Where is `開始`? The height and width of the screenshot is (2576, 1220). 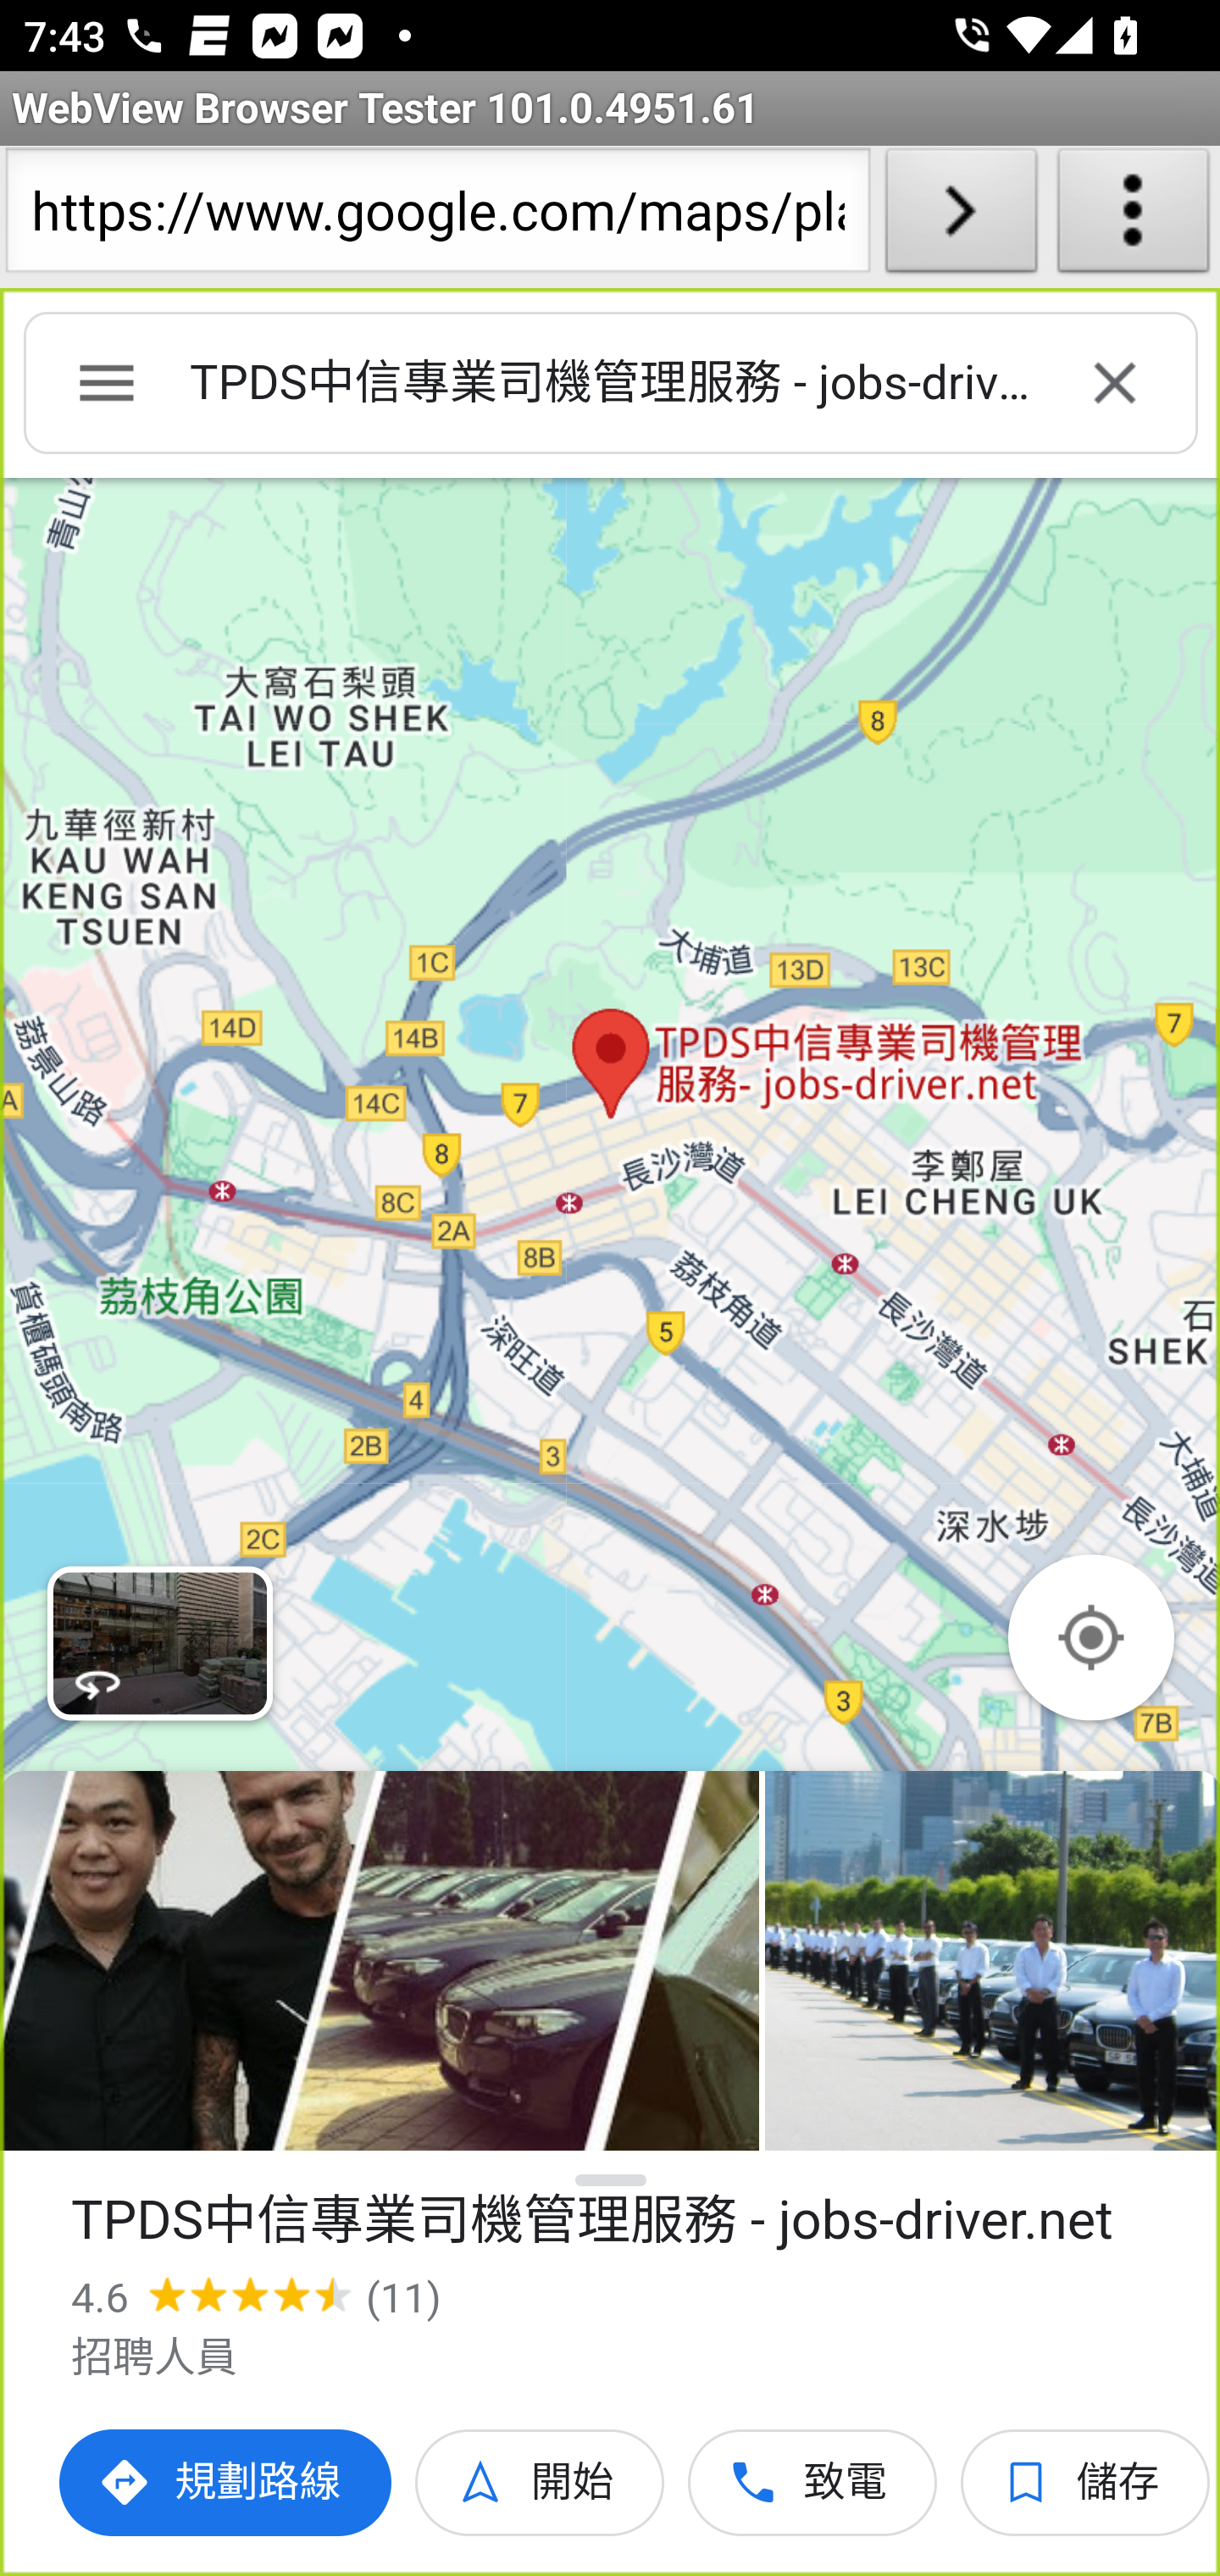
開始 is located at coordinates (541, 2483).